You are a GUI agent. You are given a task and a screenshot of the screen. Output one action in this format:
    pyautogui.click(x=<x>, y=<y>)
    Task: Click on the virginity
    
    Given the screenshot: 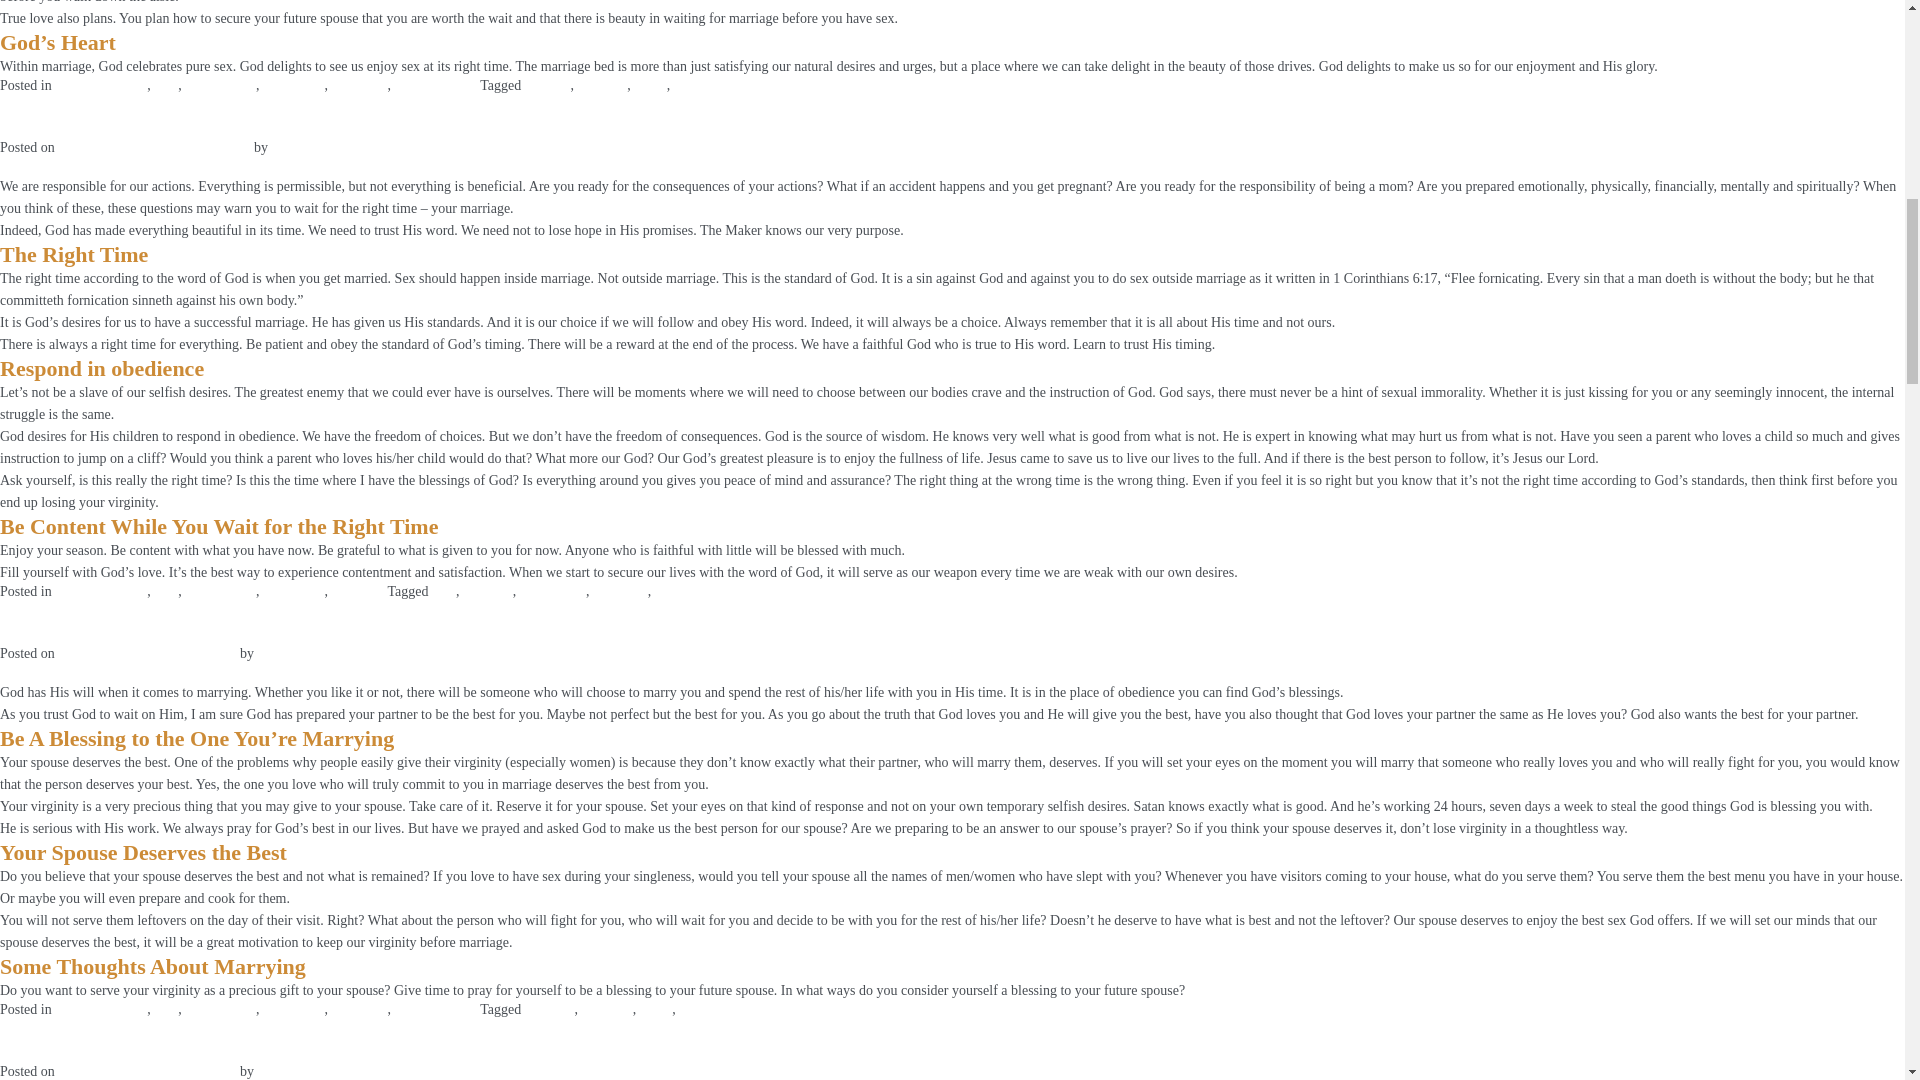 What is the action you would take?
    pyautogui.click(x=697, y=84)
    